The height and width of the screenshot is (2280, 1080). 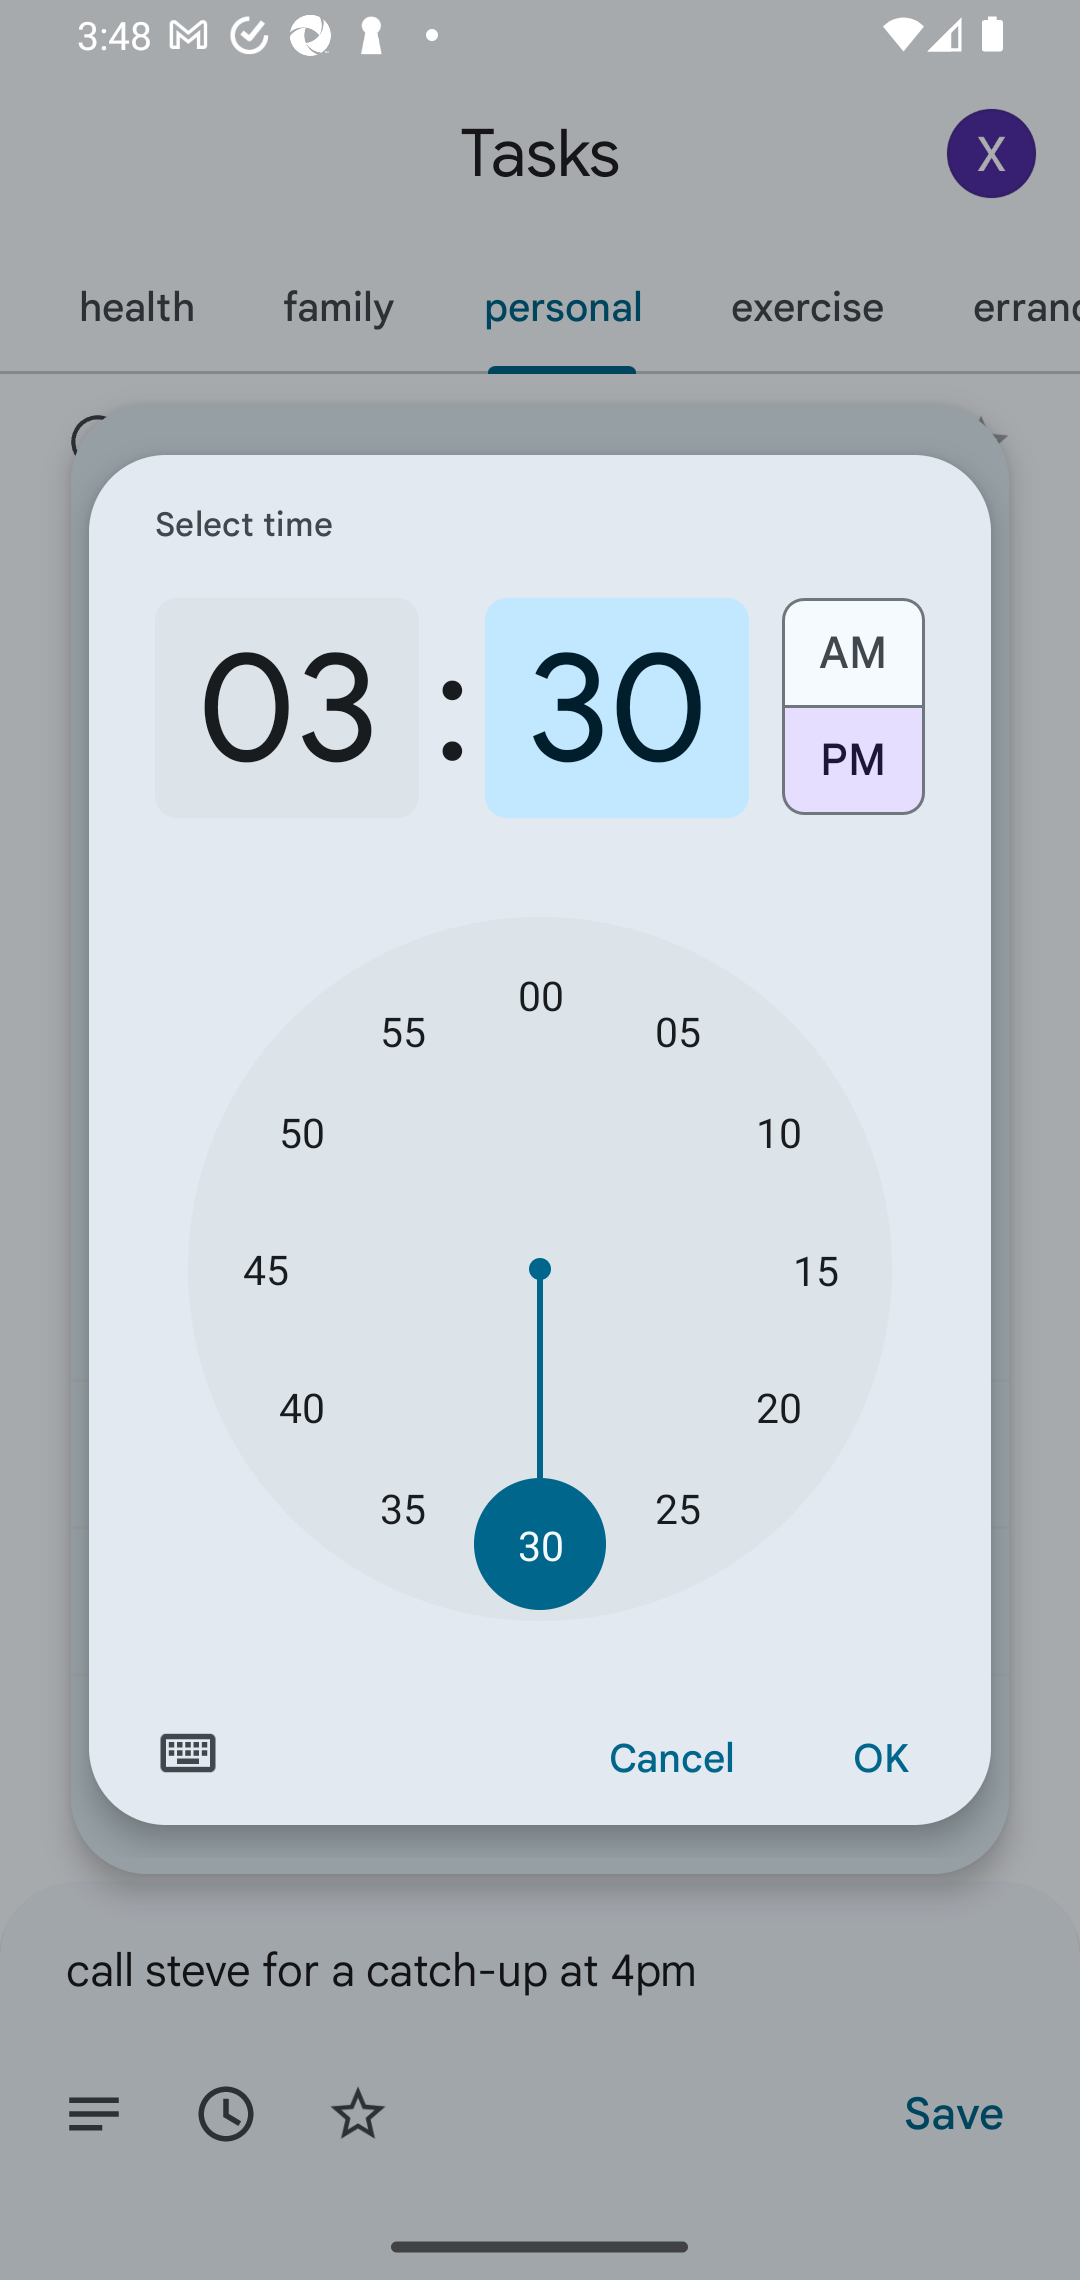 What do you see at coordinates (188, 1753) in the screenshot?
I see `Switch to text input mode for the time input.` at bounding box center [188, 1753].